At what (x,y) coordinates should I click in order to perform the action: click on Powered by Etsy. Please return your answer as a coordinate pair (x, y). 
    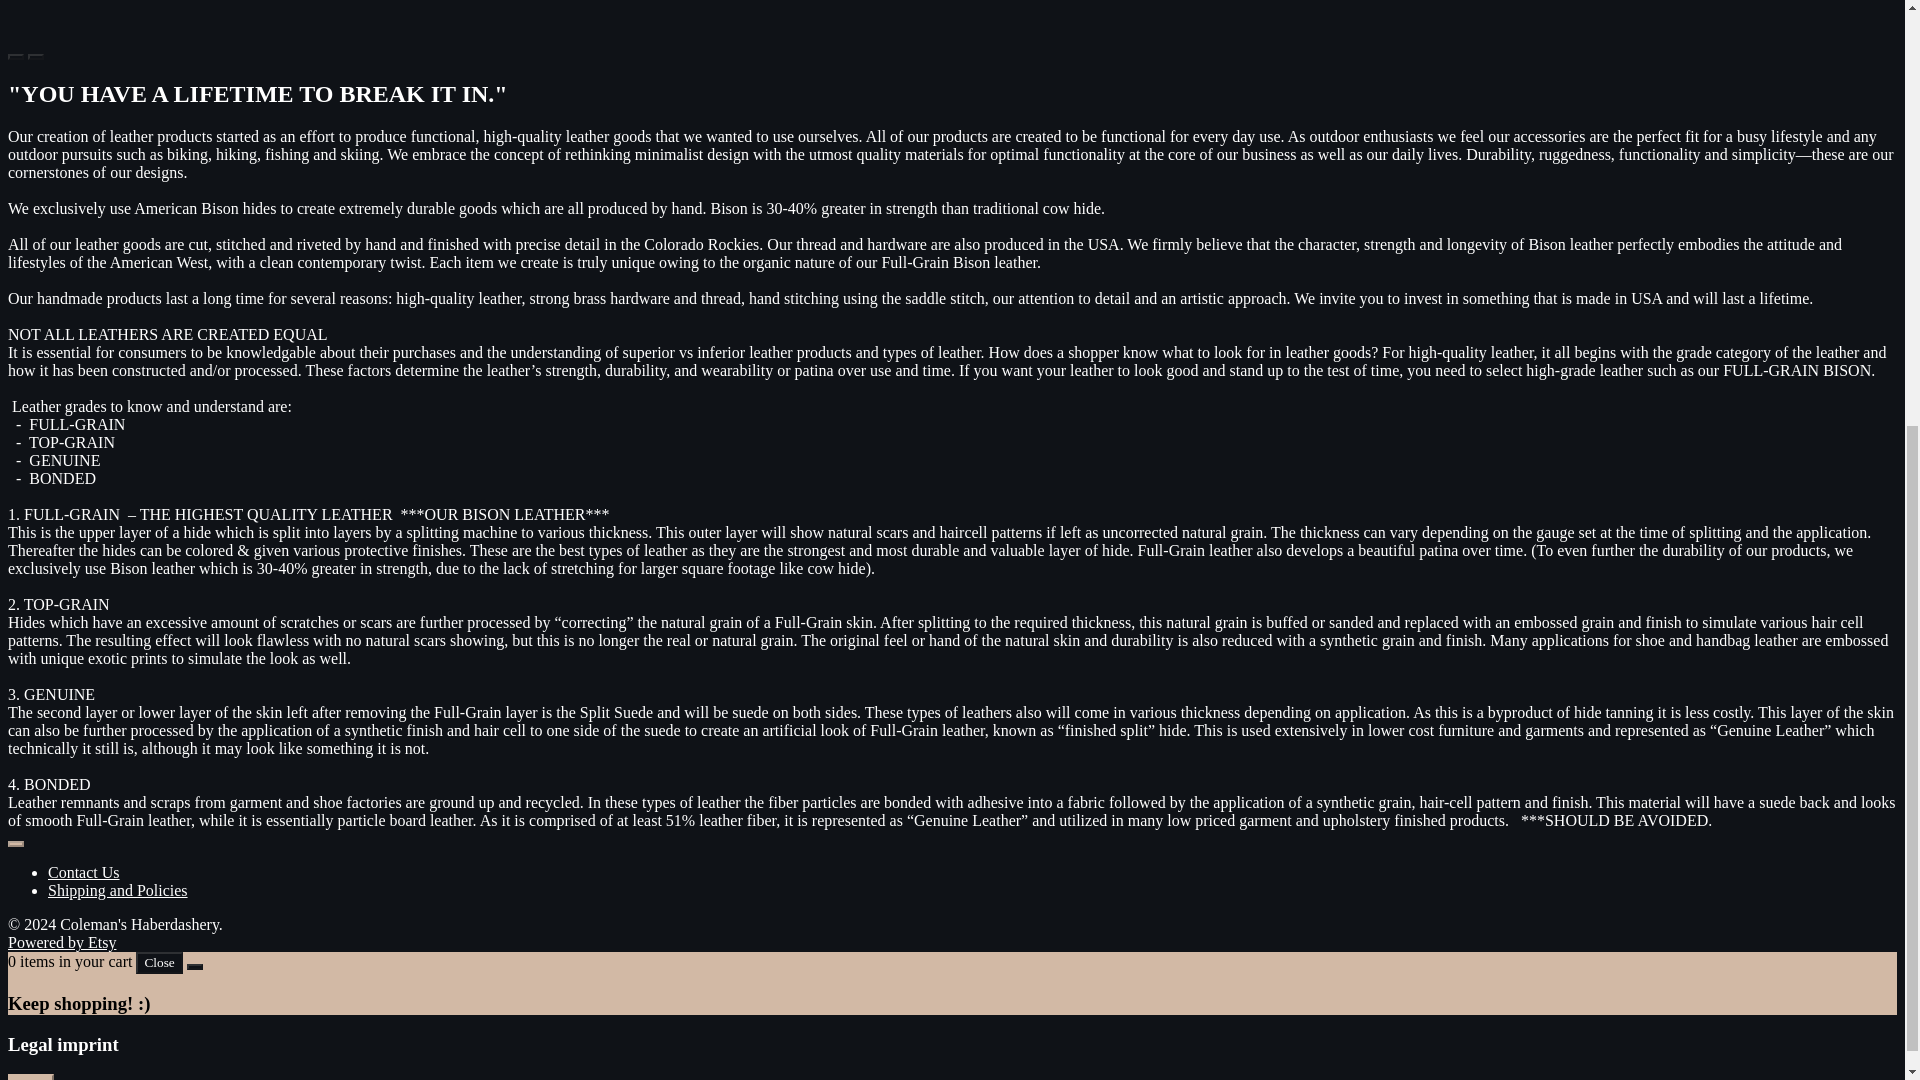
    Looking at the image, I should click on (61, 942).